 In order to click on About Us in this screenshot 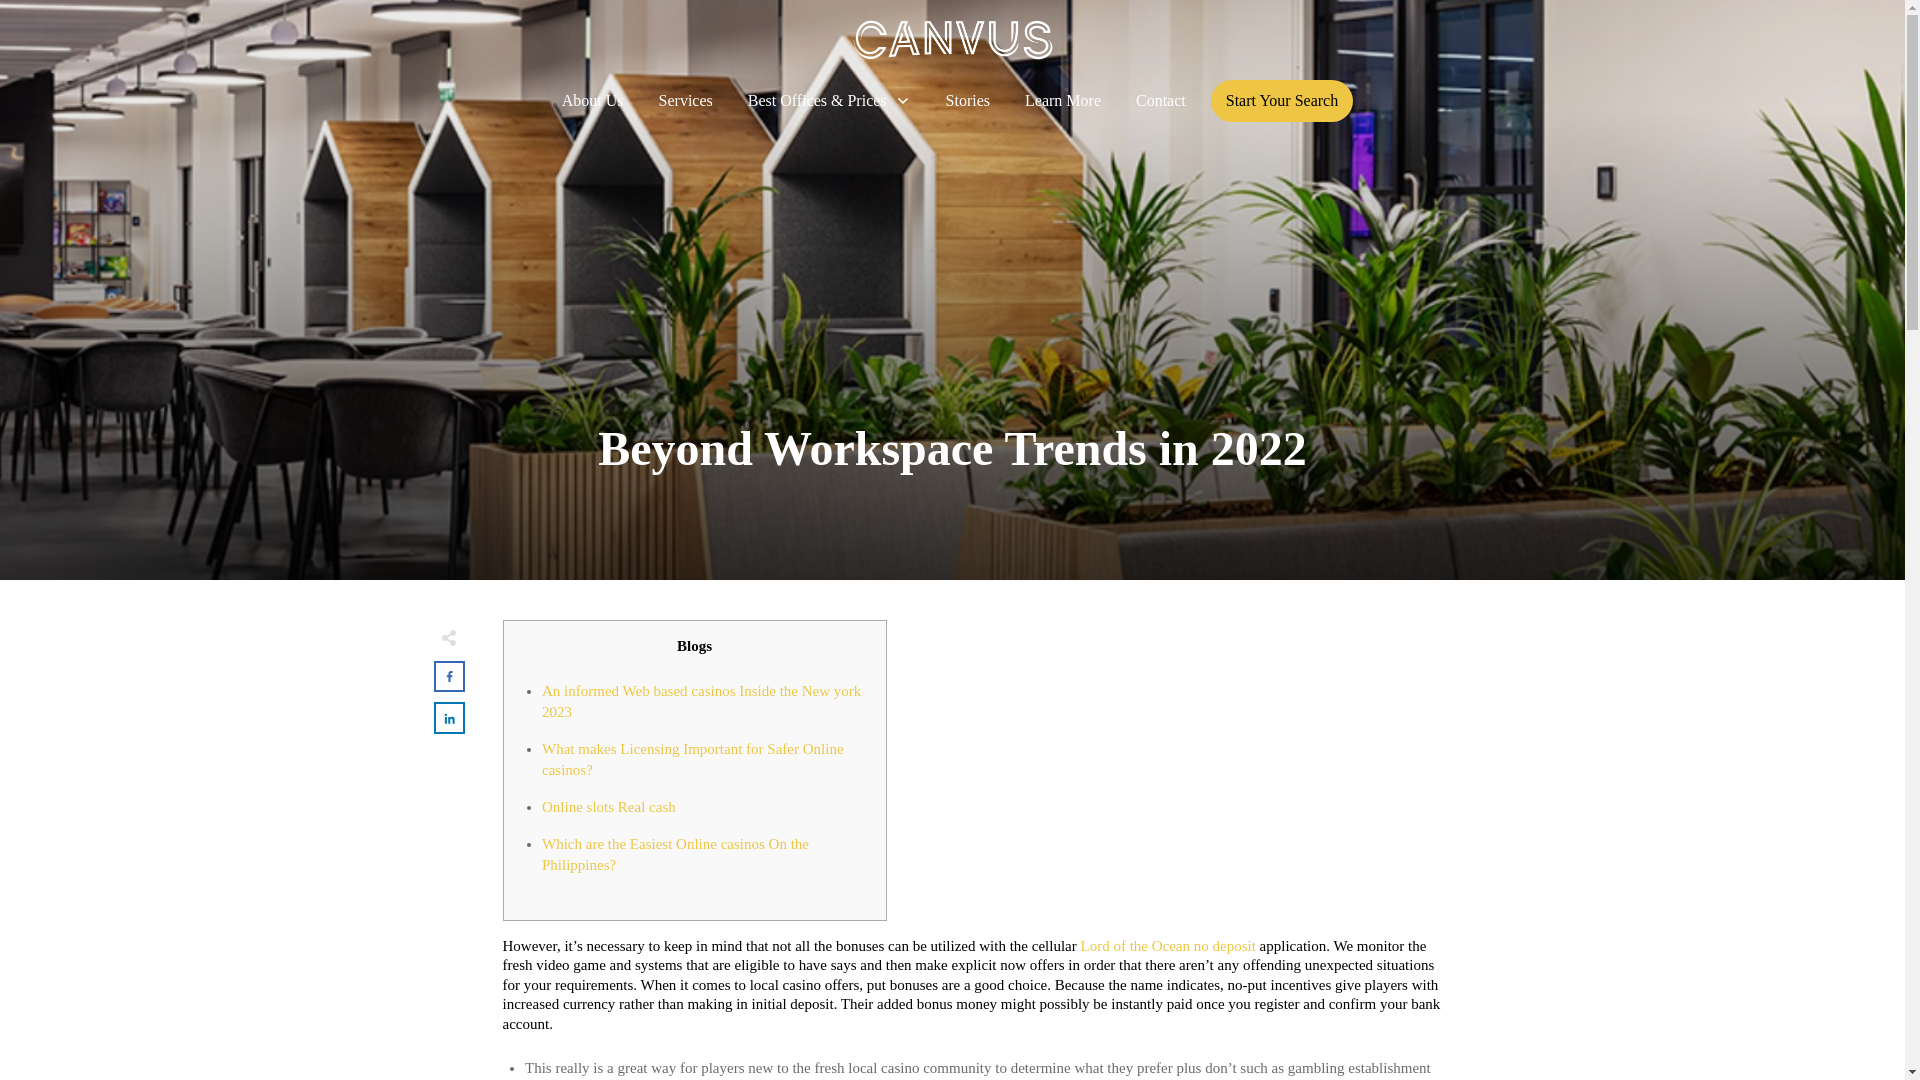, I will do `click(593, 100)`.